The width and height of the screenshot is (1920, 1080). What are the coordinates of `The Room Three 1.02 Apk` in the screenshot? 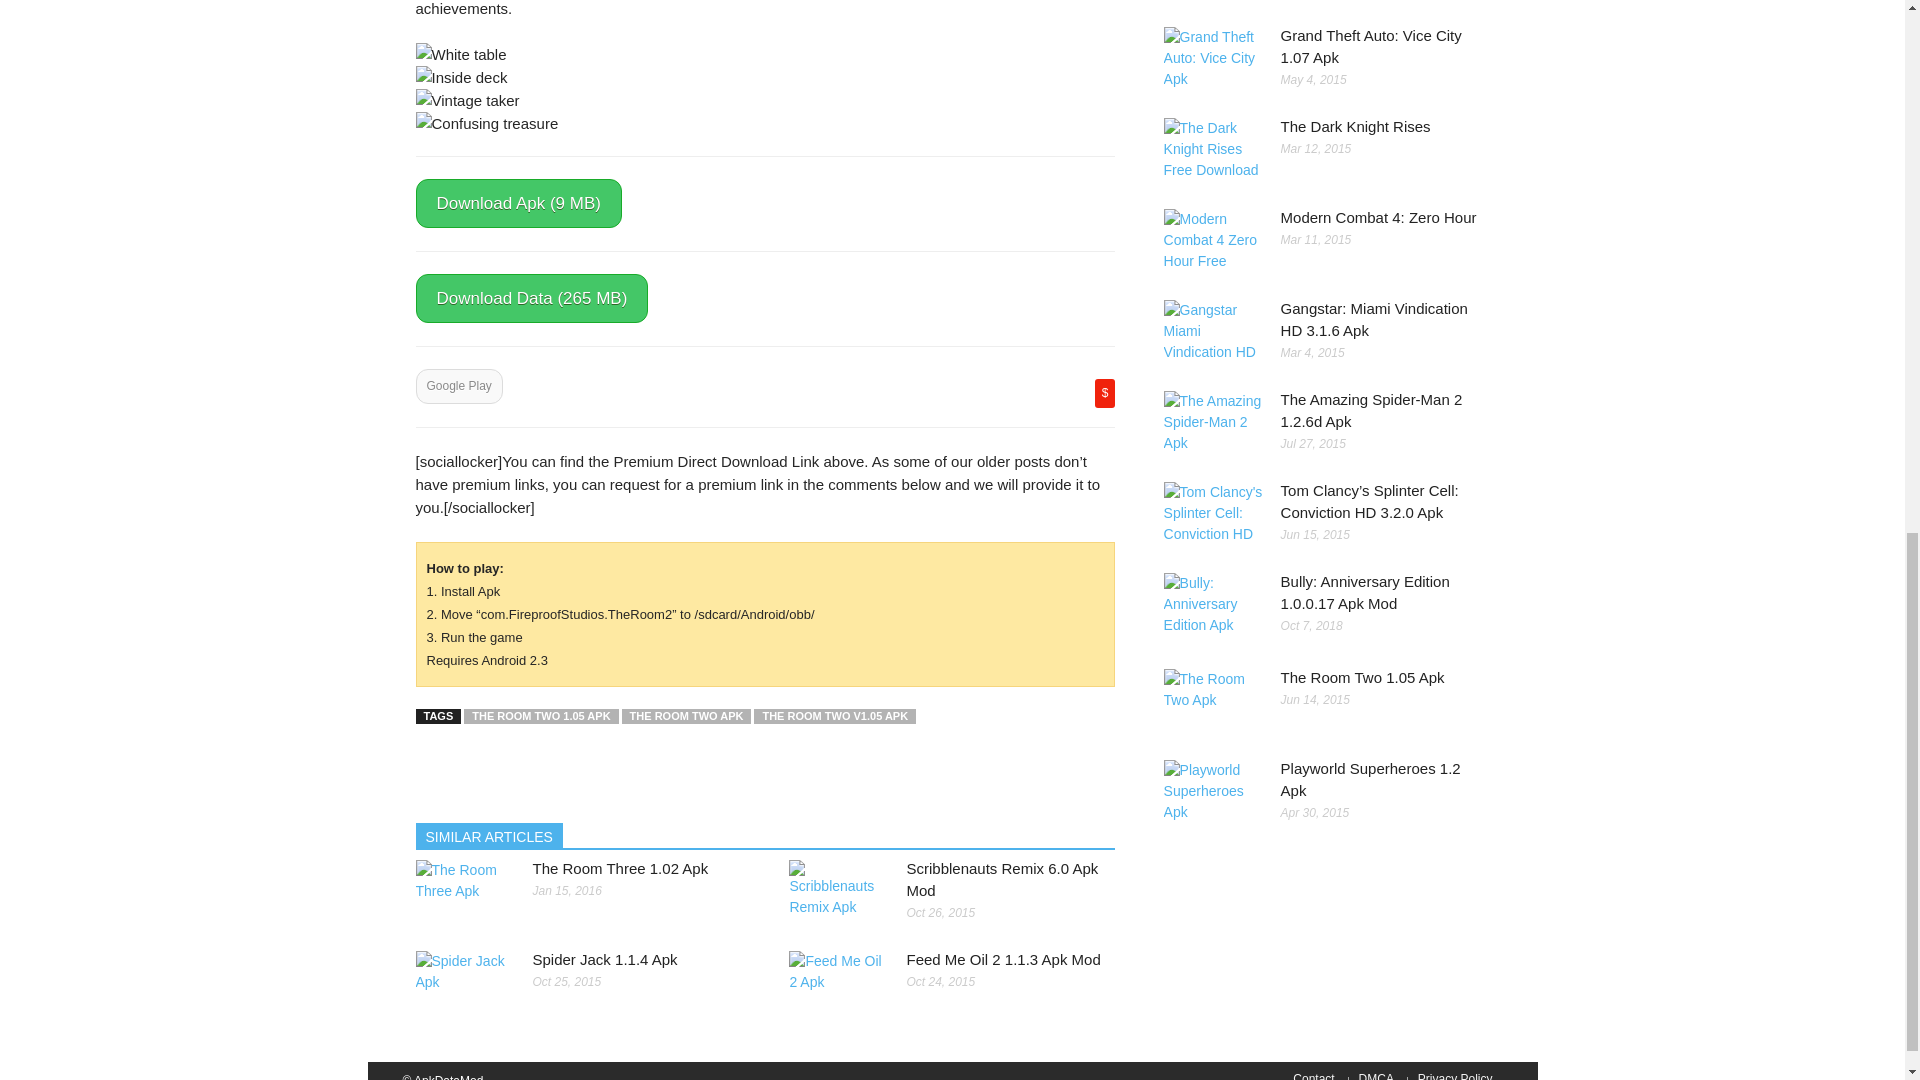 It's located at (620, 868).